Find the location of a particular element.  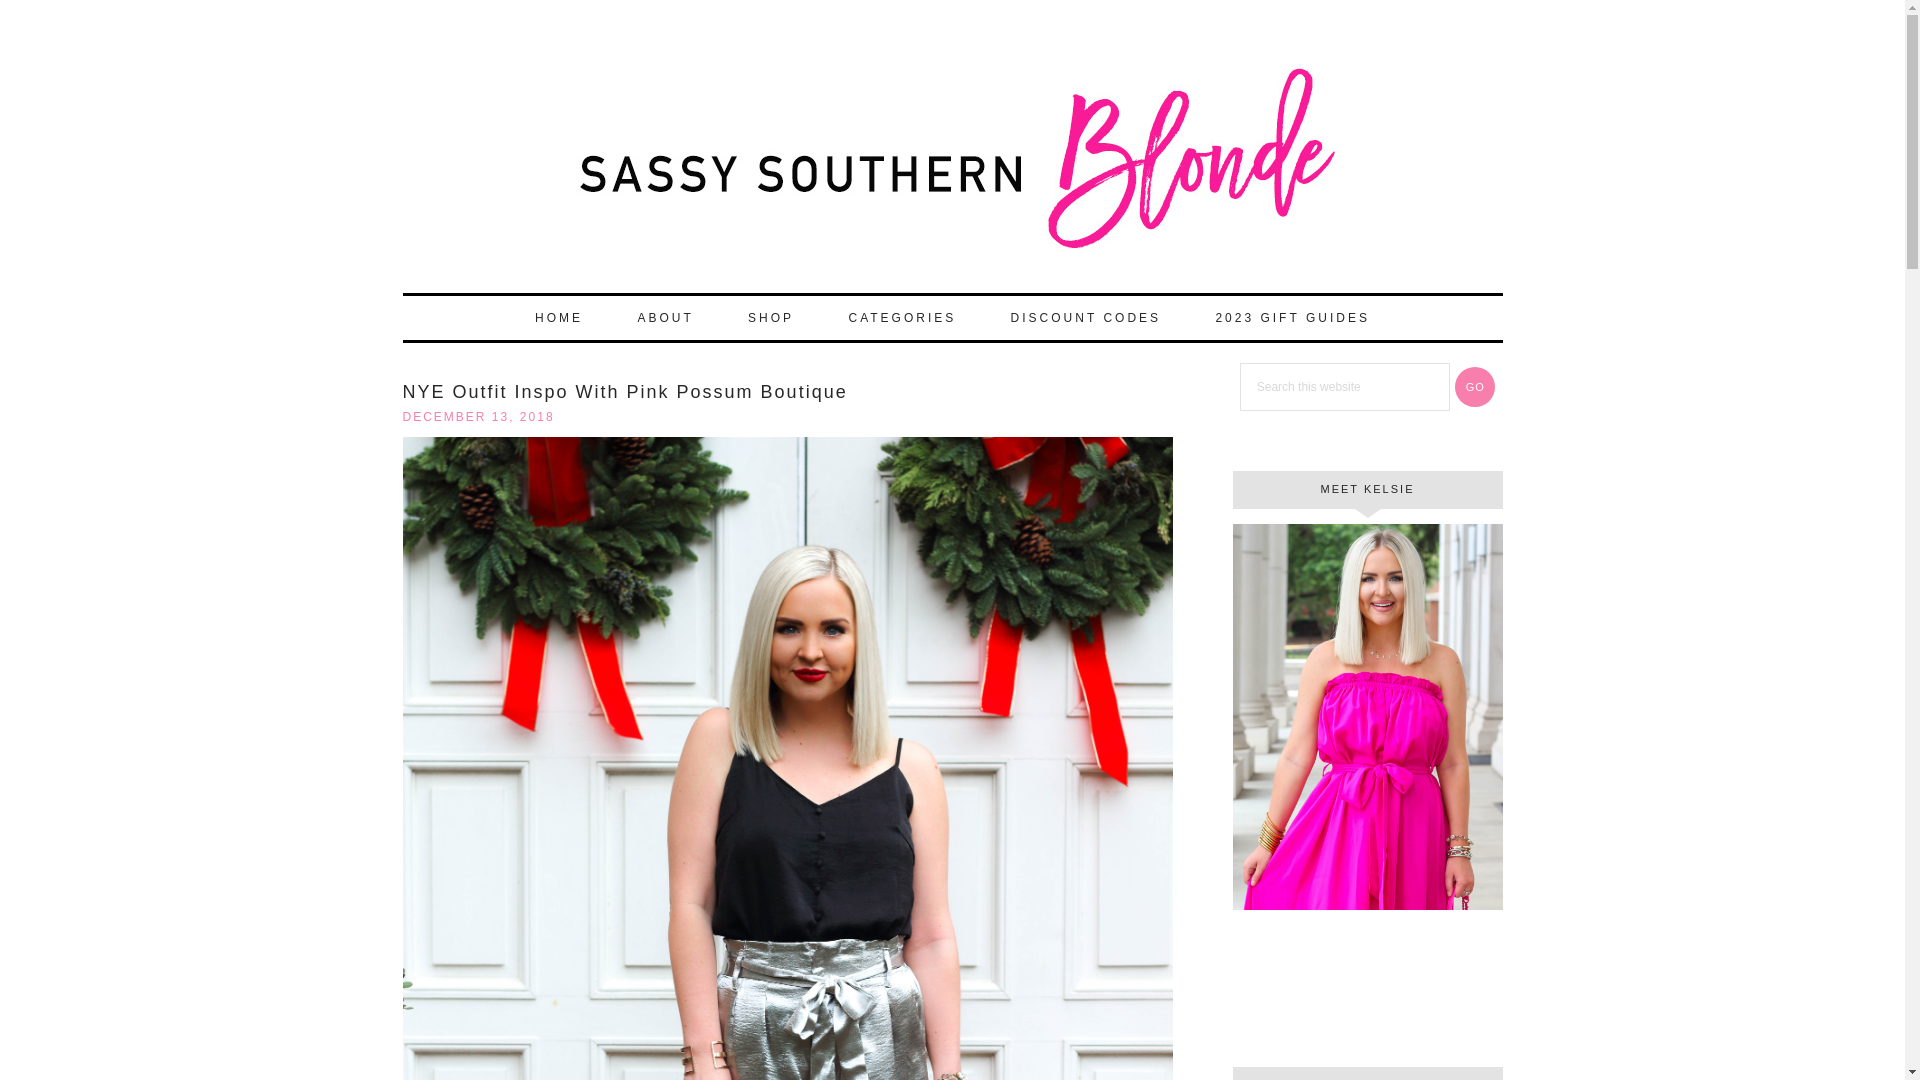

SHOP is located at coordinates (770, 318).